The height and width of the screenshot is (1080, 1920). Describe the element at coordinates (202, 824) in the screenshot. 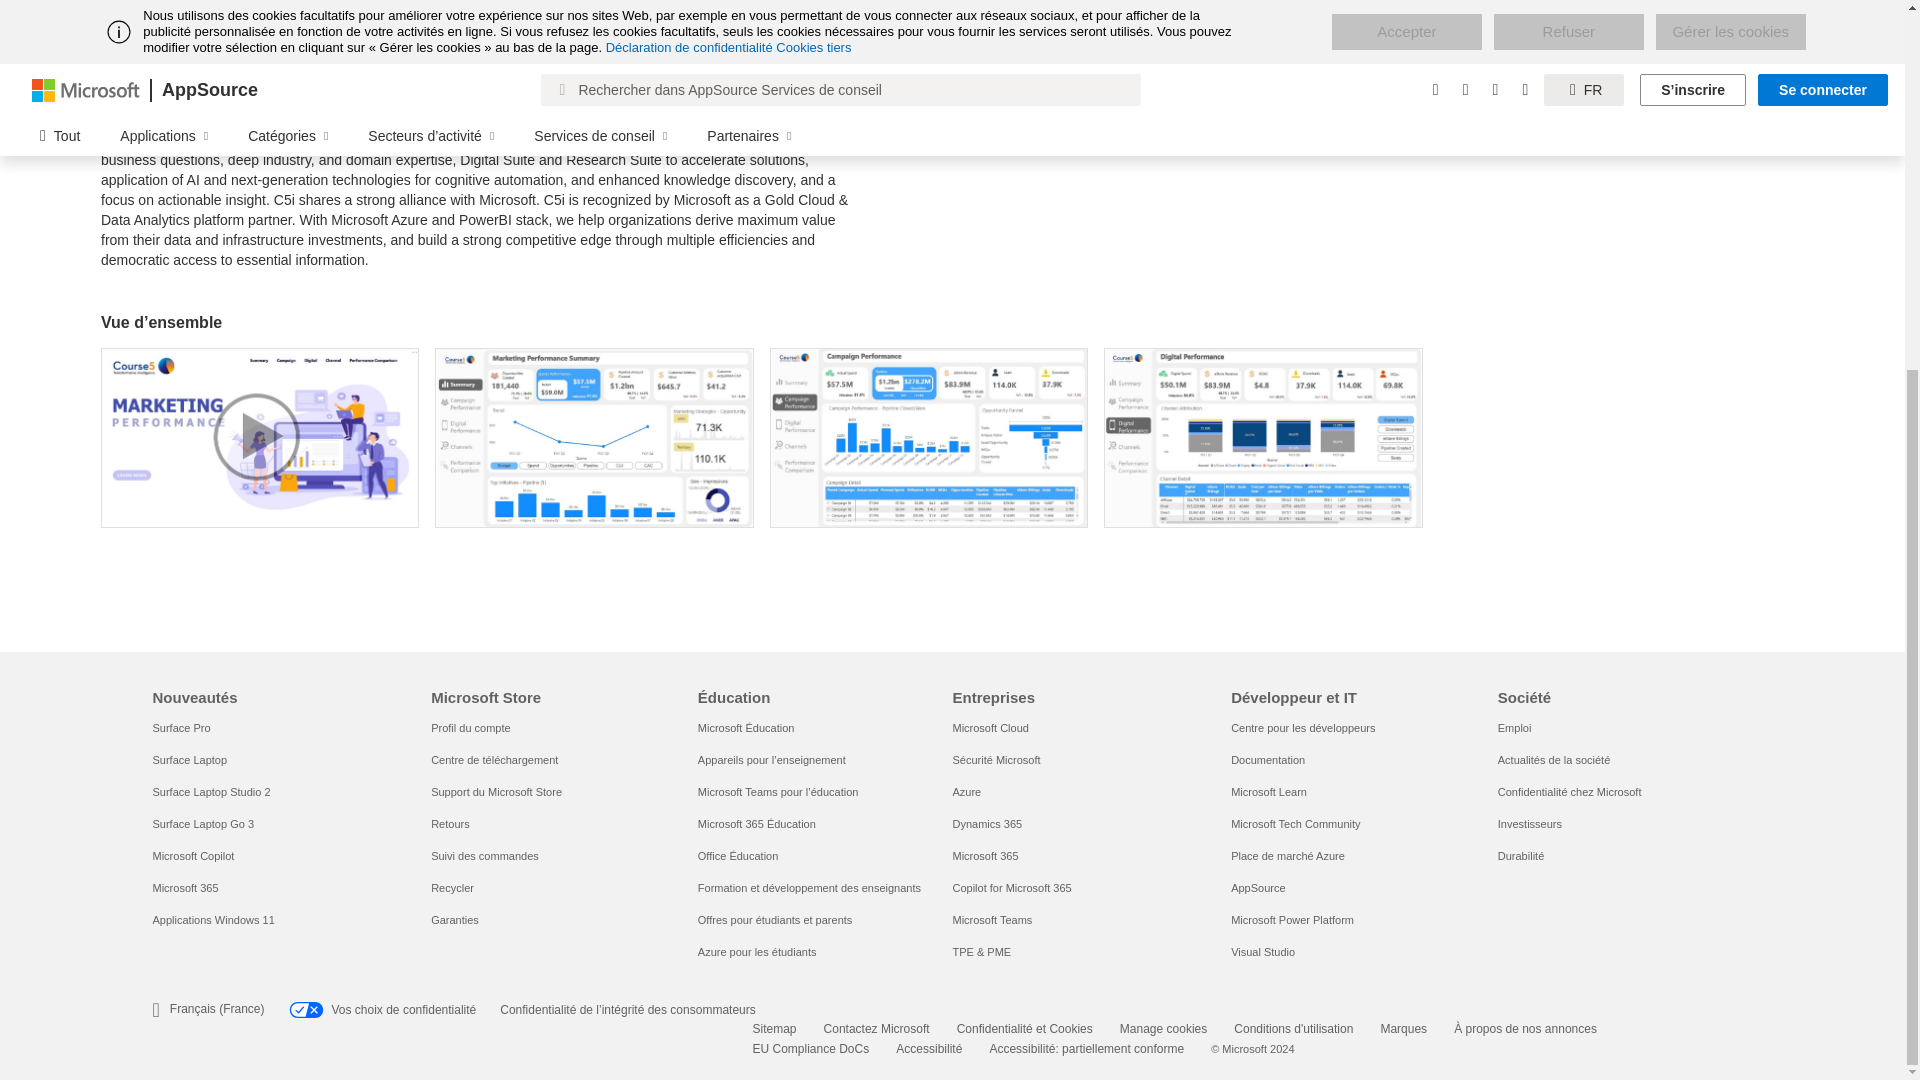

I see `Surface Laptop Go 3` at that location.